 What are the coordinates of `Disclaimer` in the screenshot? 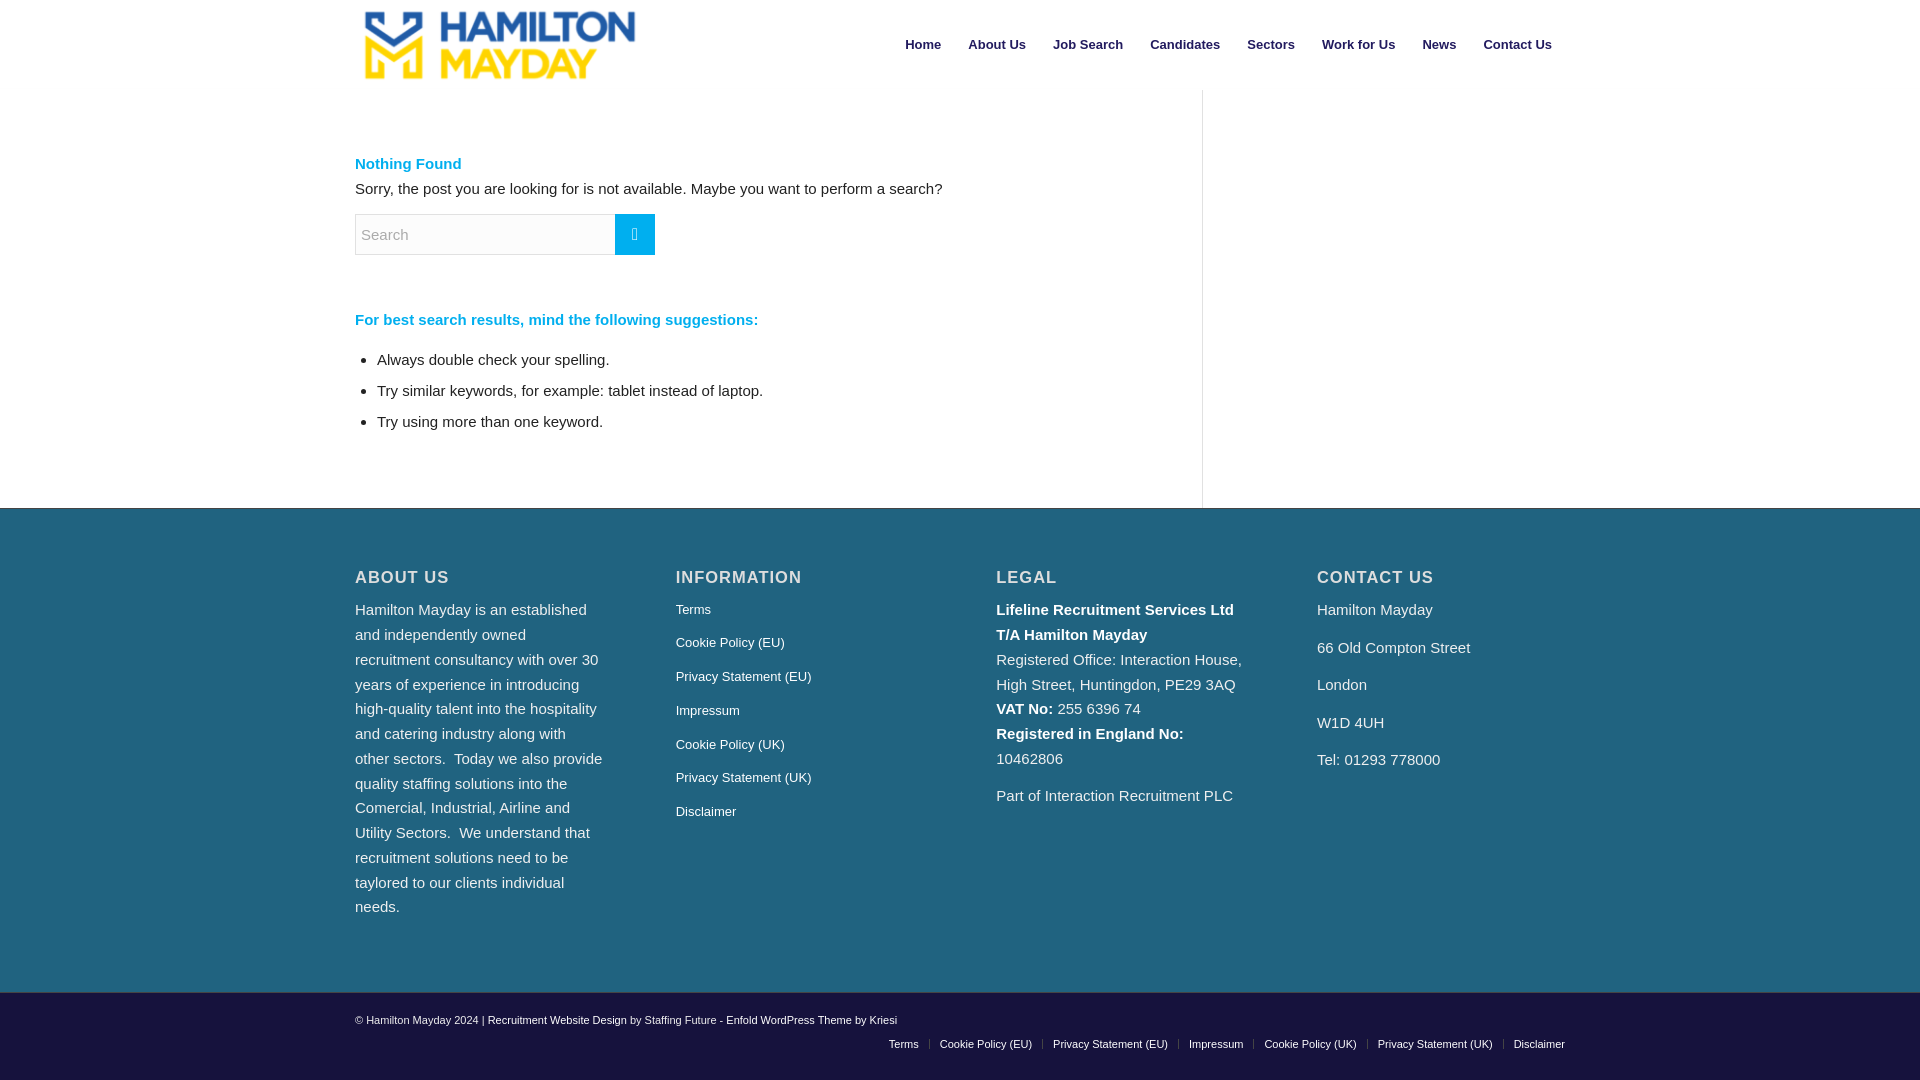 It's located at (799, 812).